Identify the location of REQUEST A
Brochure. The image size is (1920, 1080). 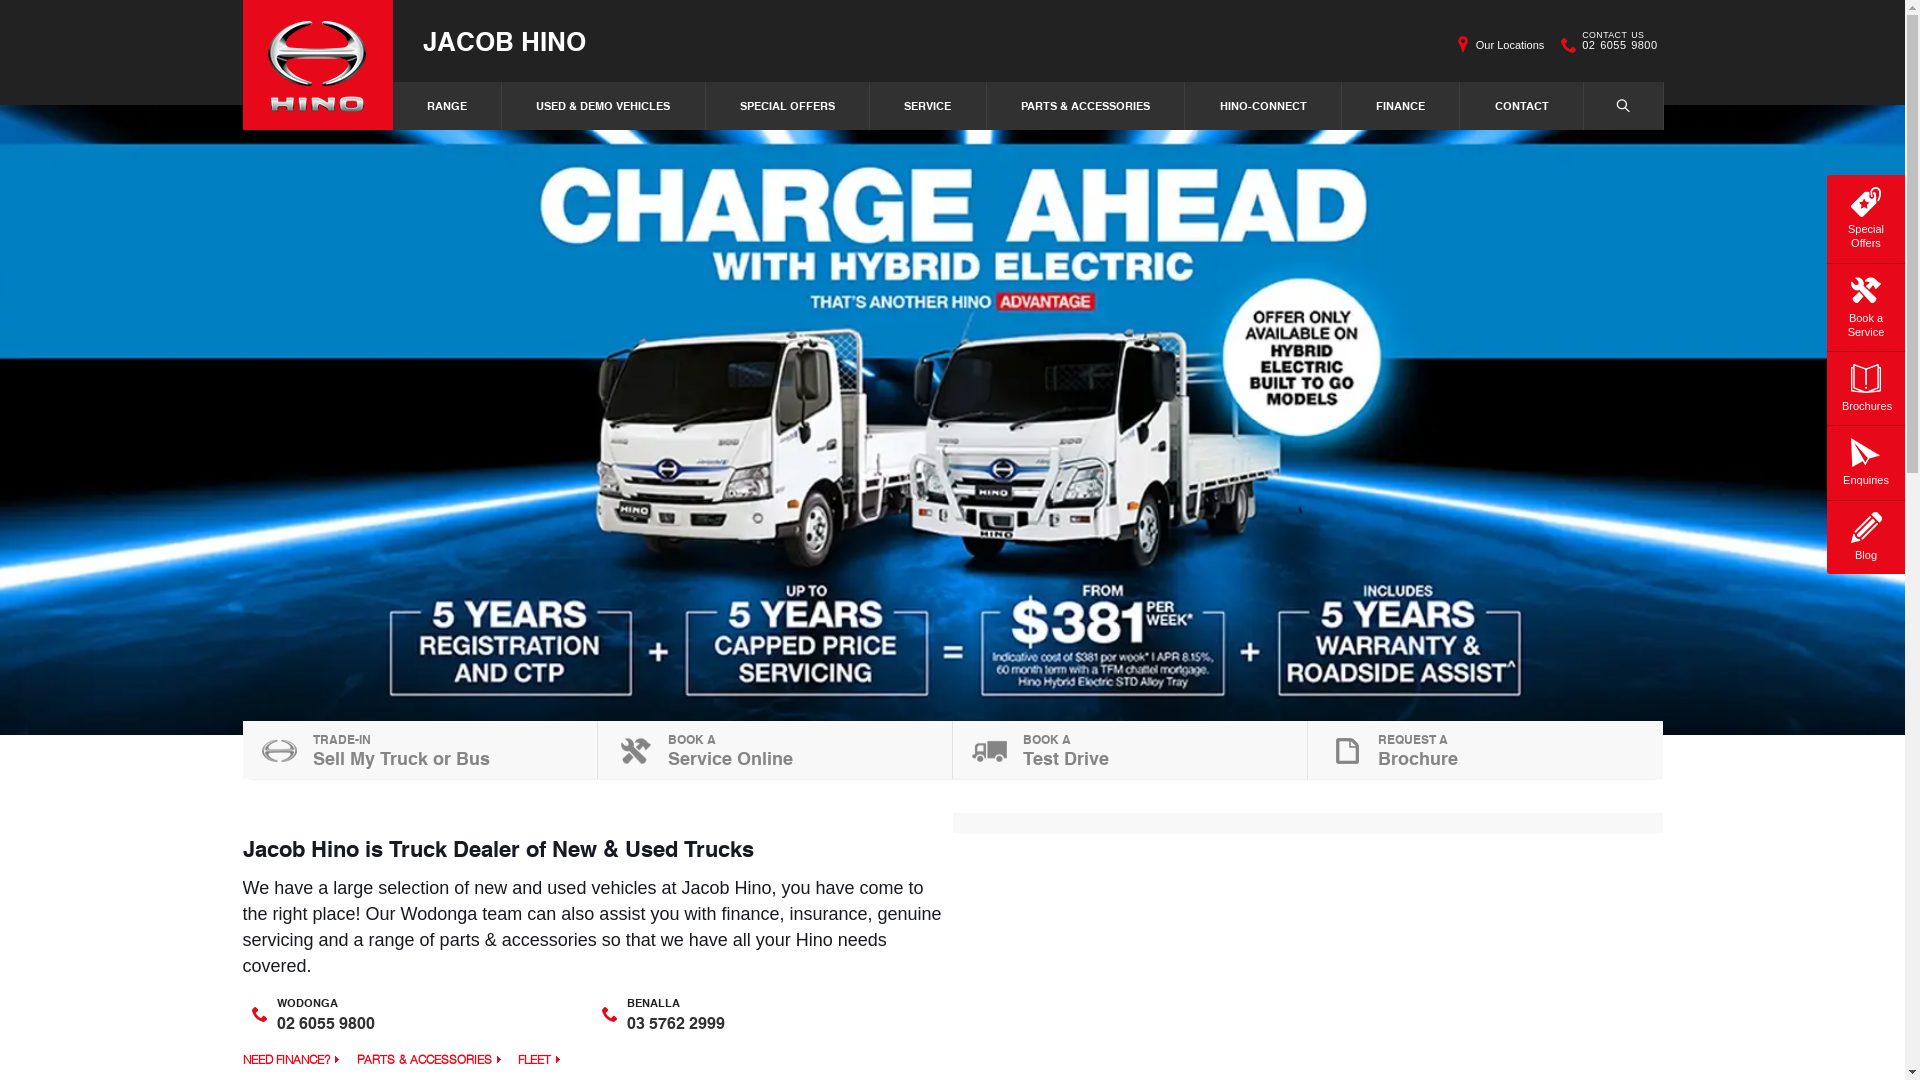
(1486, 750).